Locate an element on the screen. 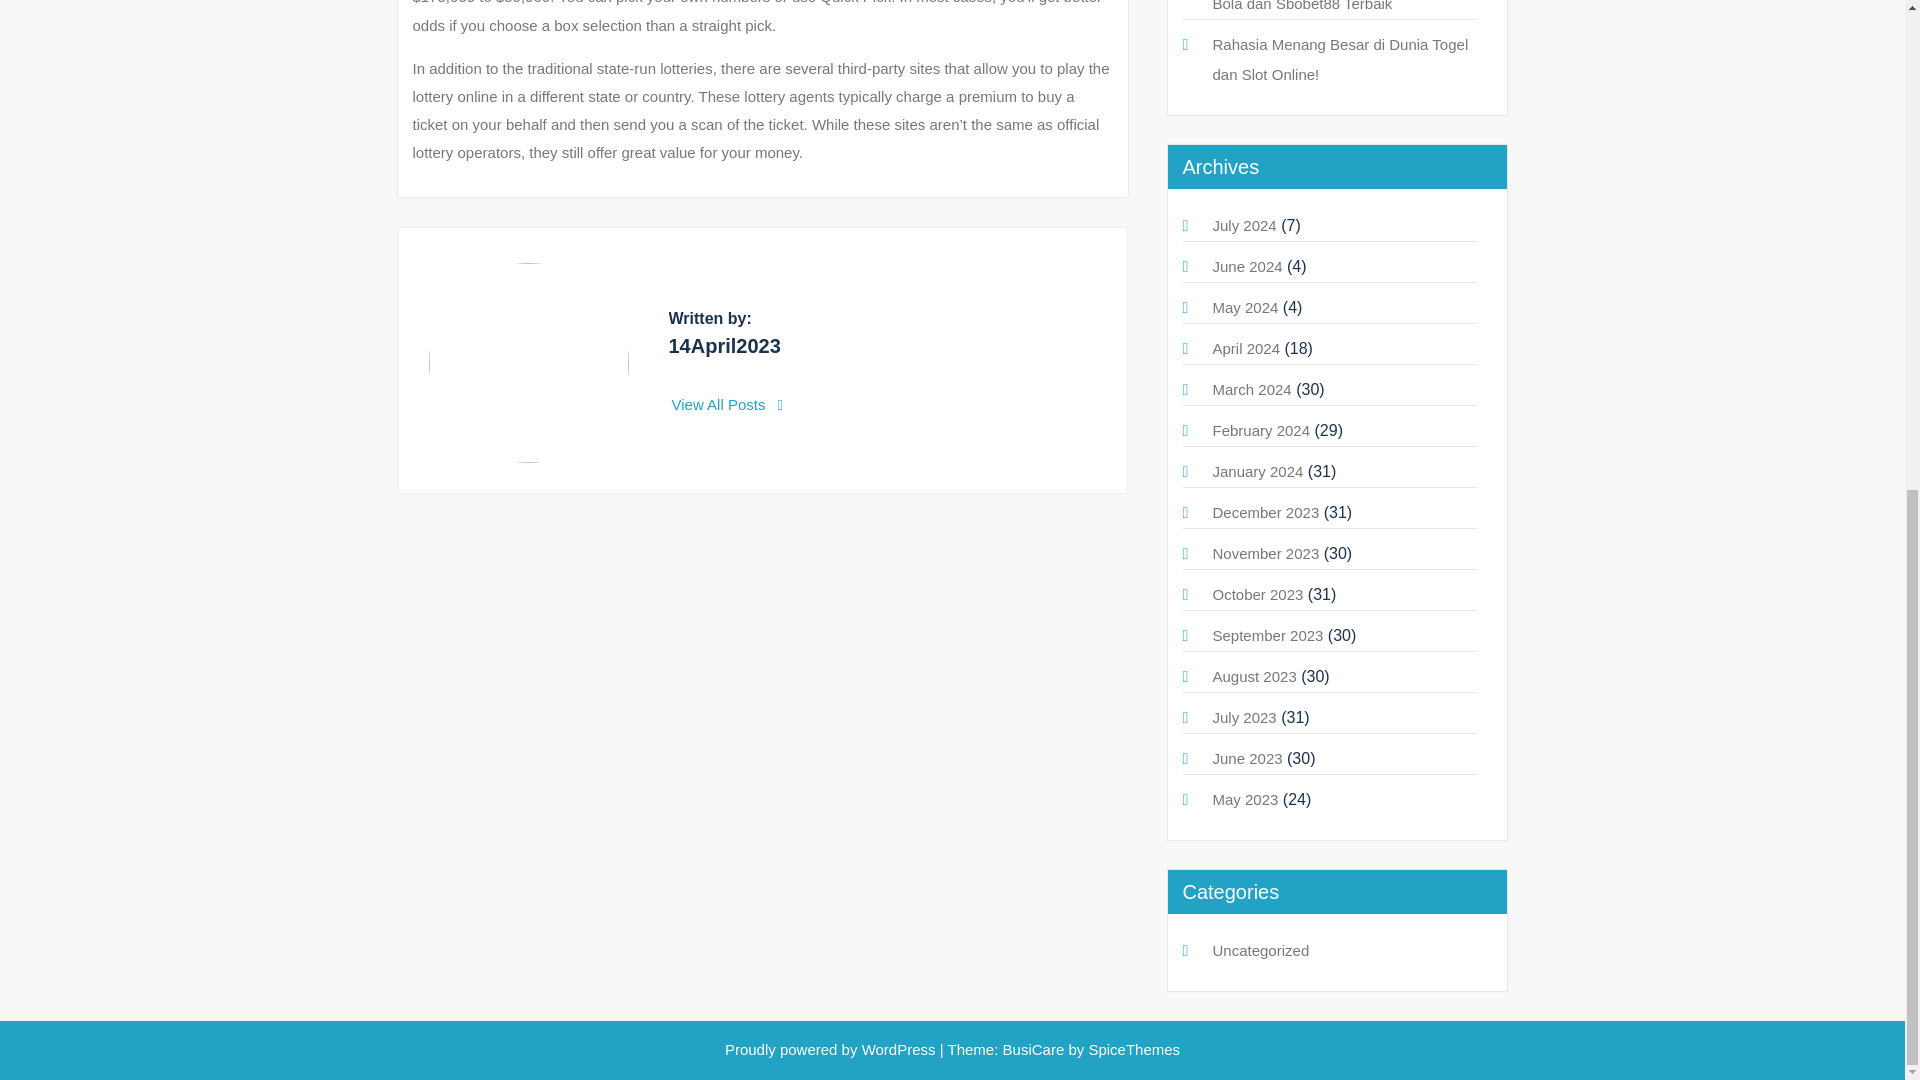  September 2023 is located at coordinates (1266, 635).